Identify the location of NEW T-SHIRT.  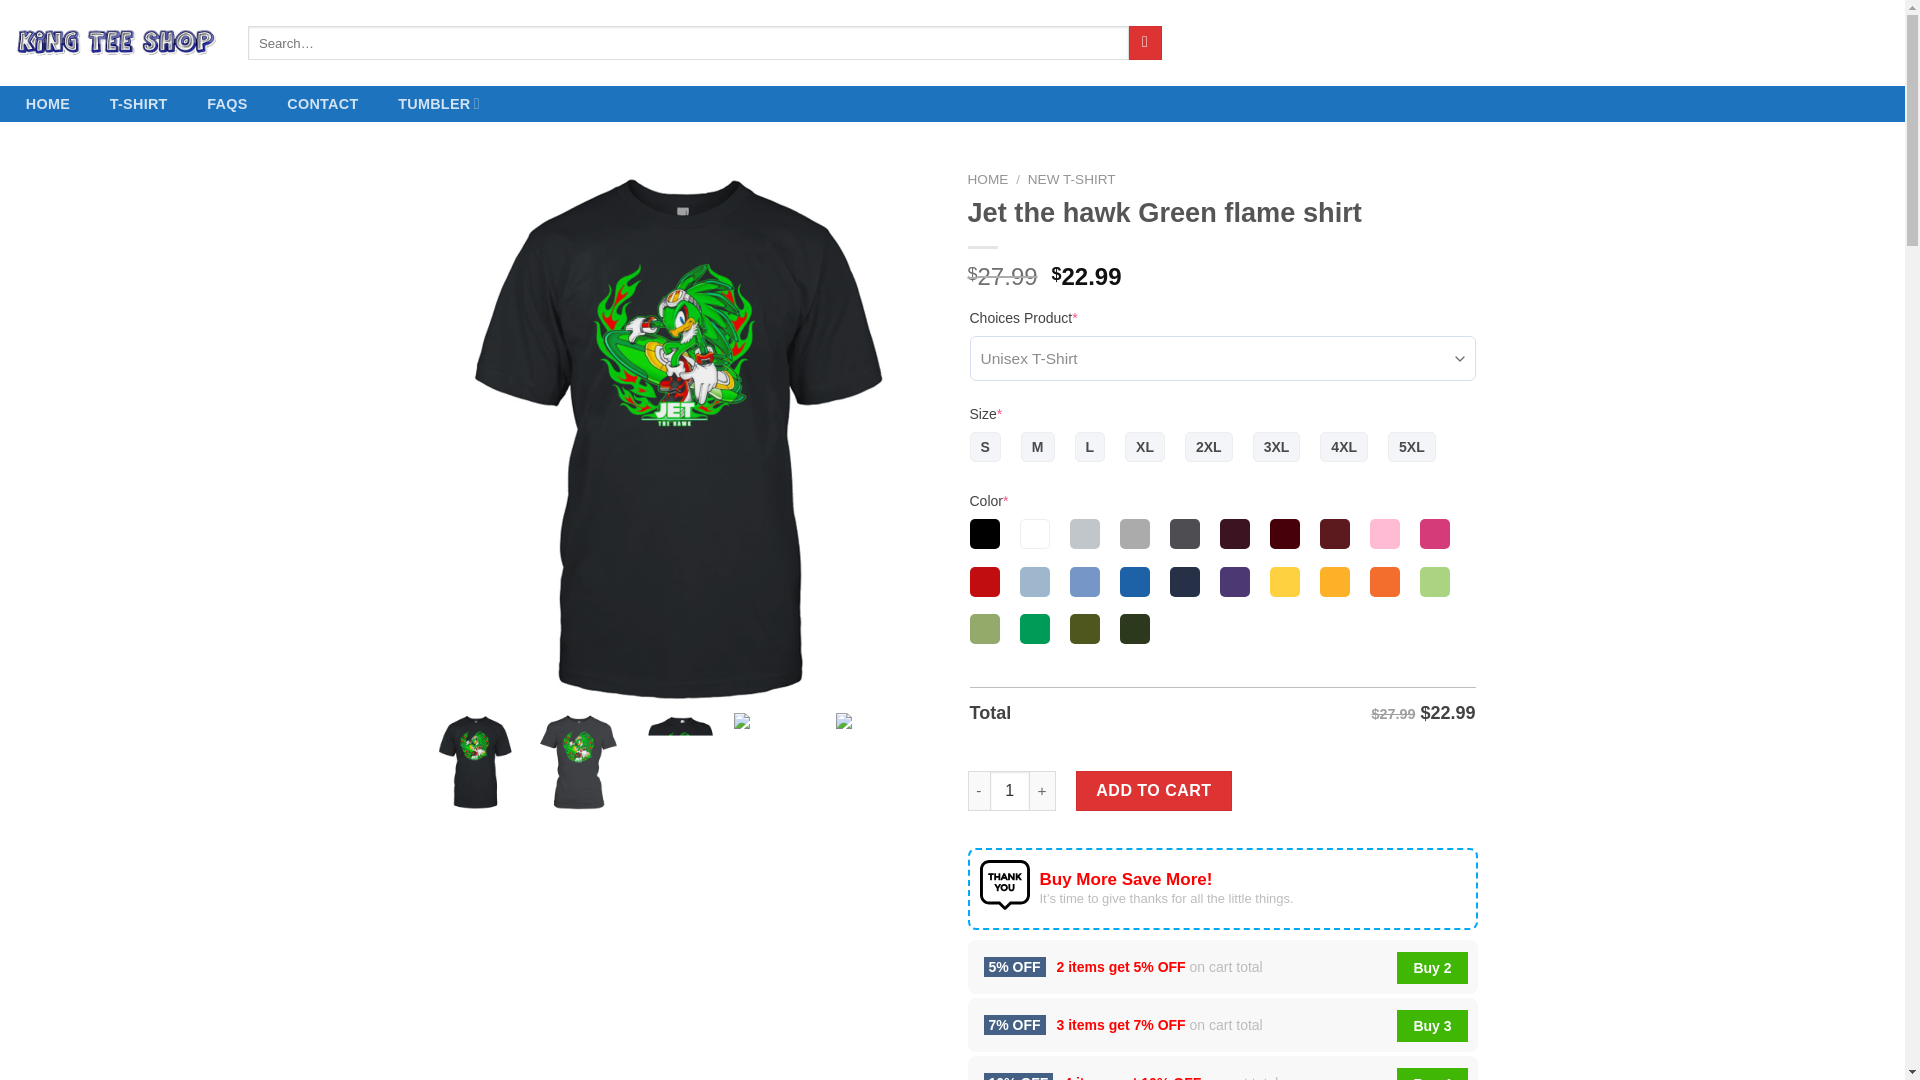
(1071, 178).